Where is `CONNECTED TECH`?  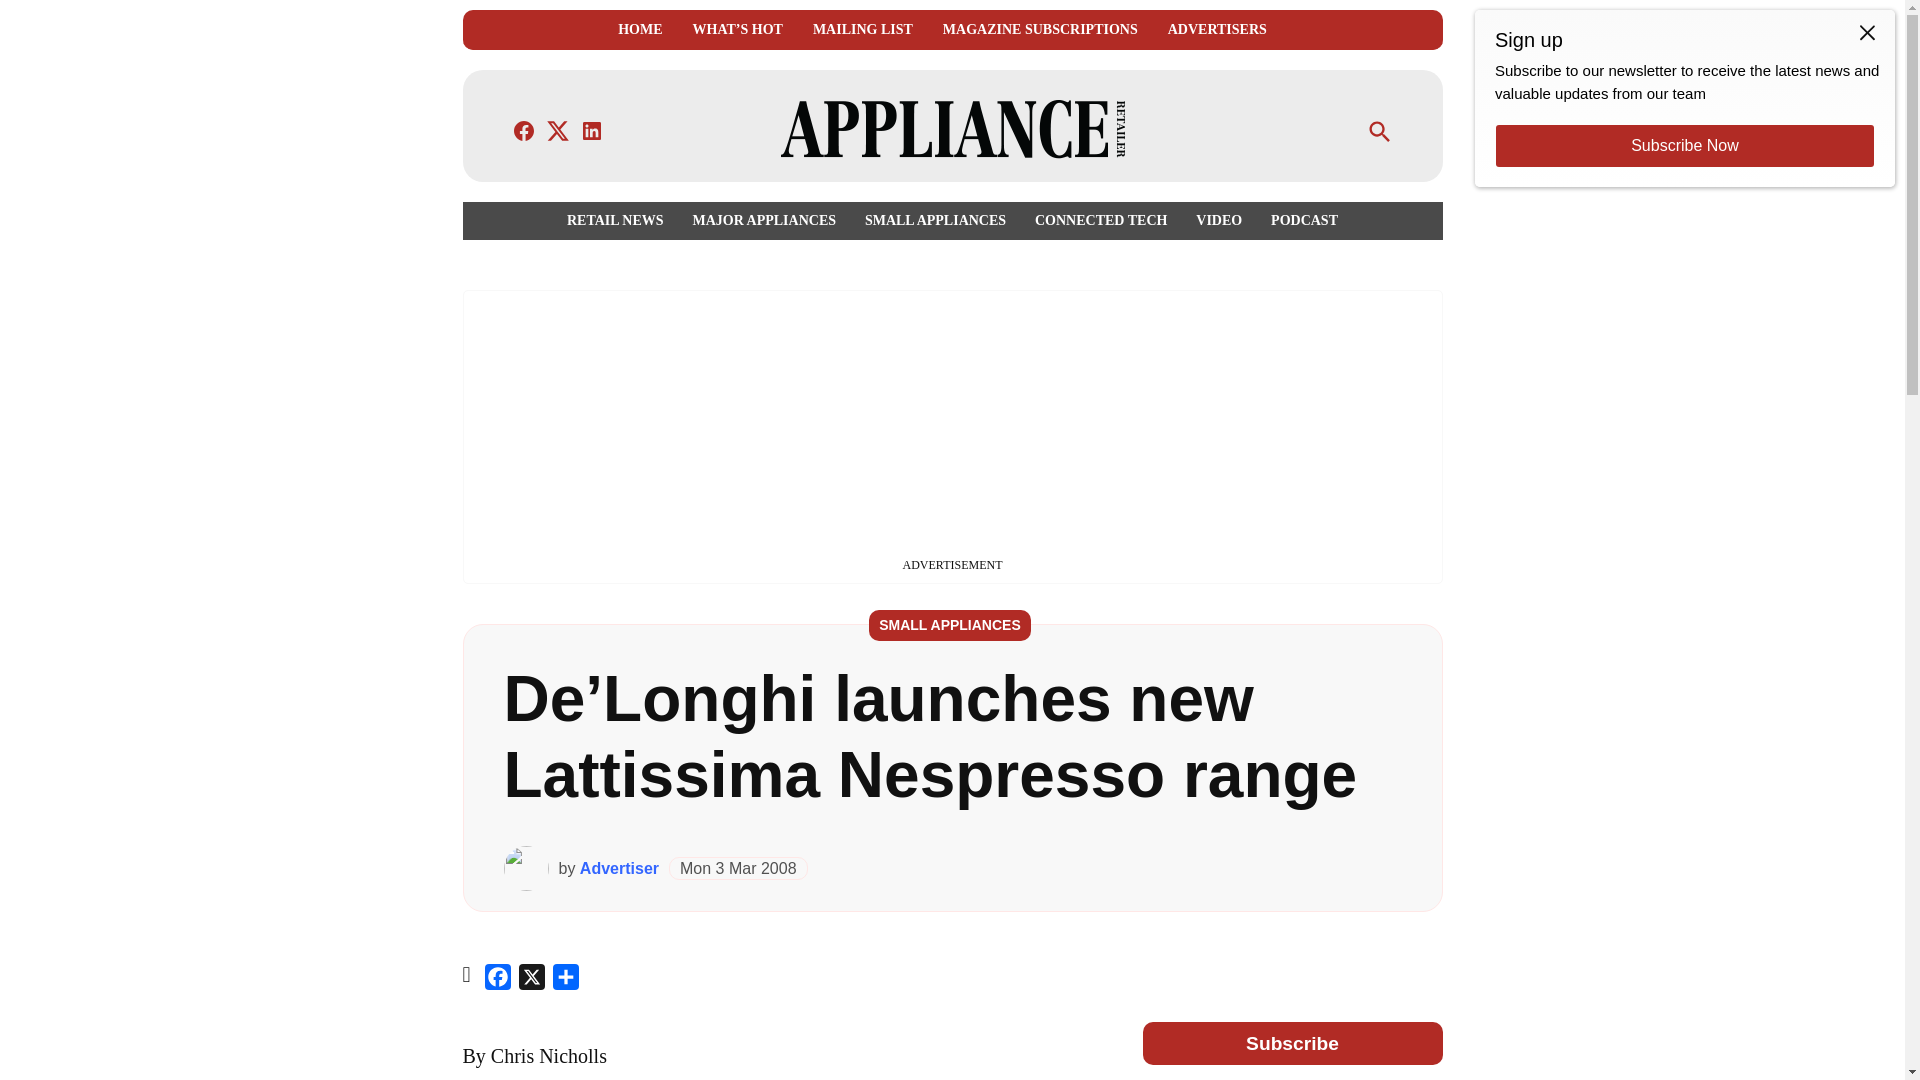
CONNECTED TECH is located at coordinates (1100, 220).